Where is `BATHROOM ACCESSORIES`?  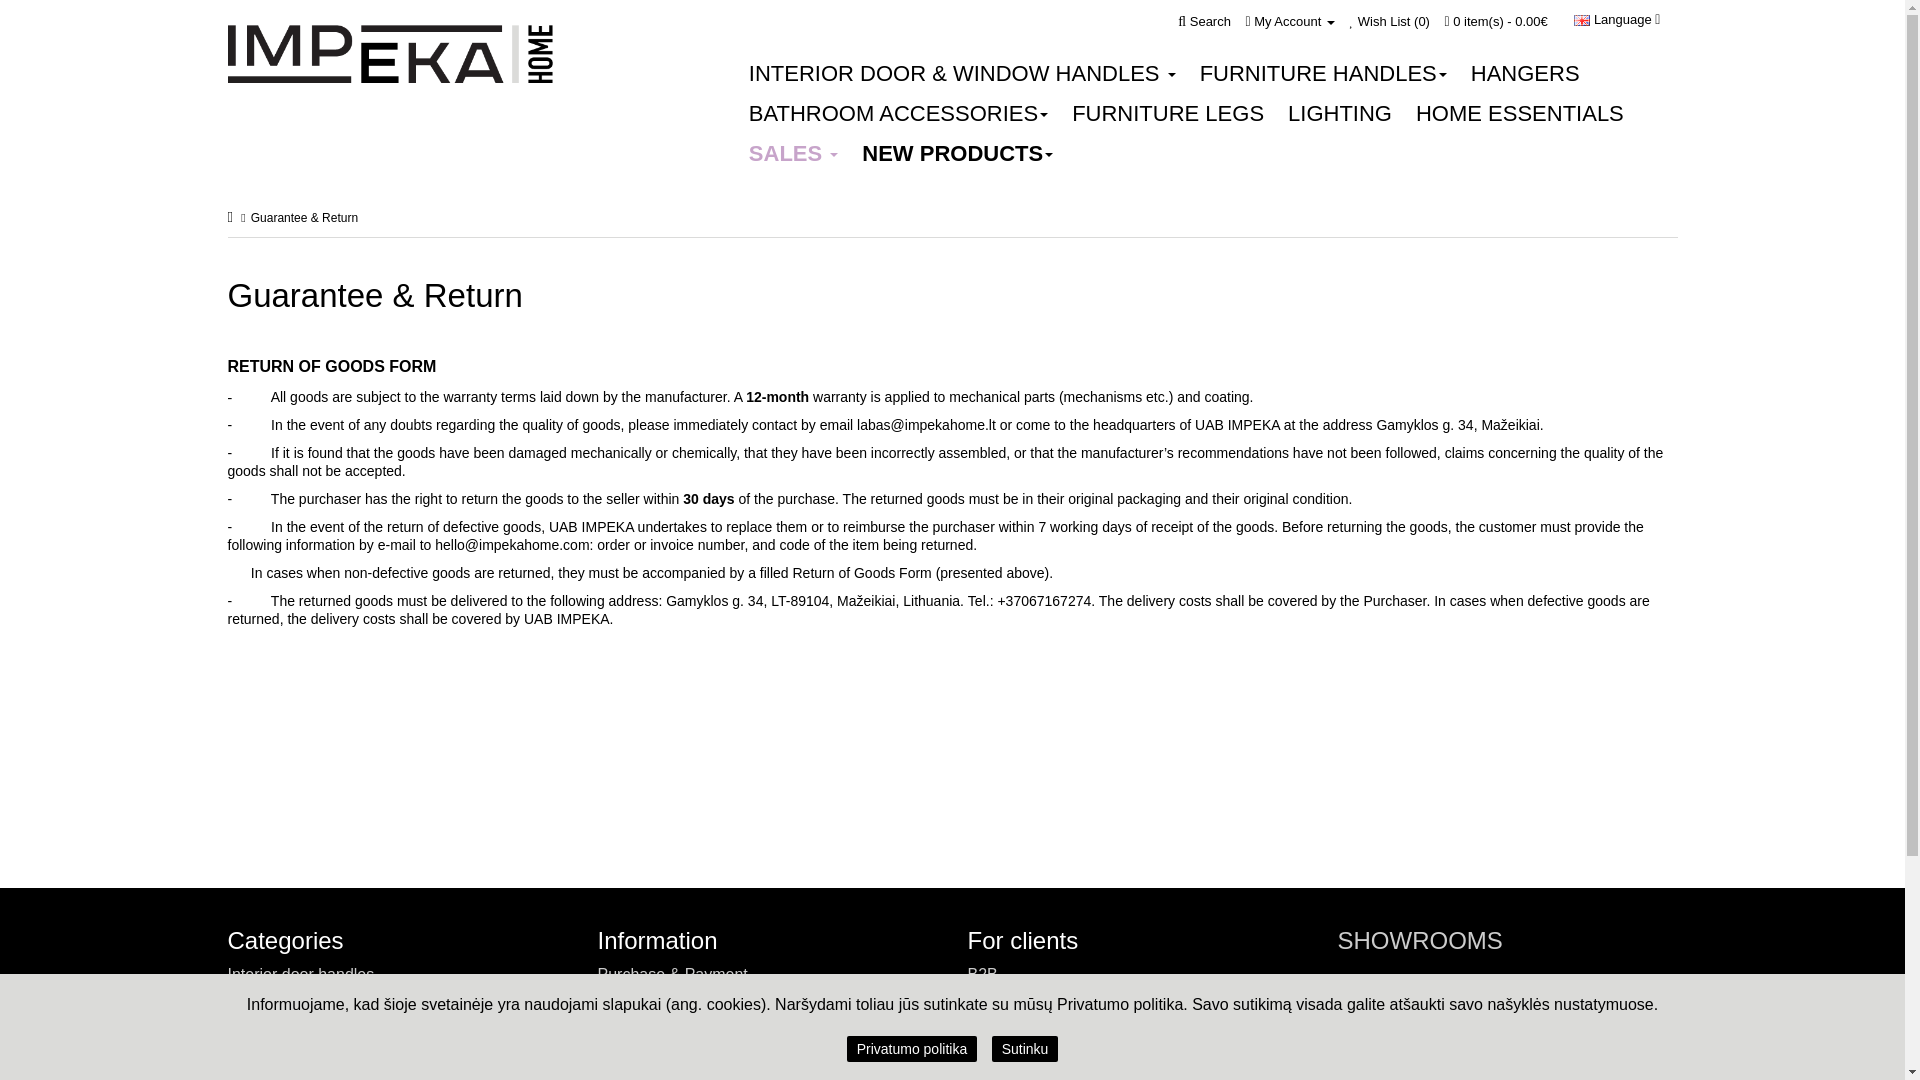 BATHROOM ACCESSORIES is located at coordinates (898, 113).